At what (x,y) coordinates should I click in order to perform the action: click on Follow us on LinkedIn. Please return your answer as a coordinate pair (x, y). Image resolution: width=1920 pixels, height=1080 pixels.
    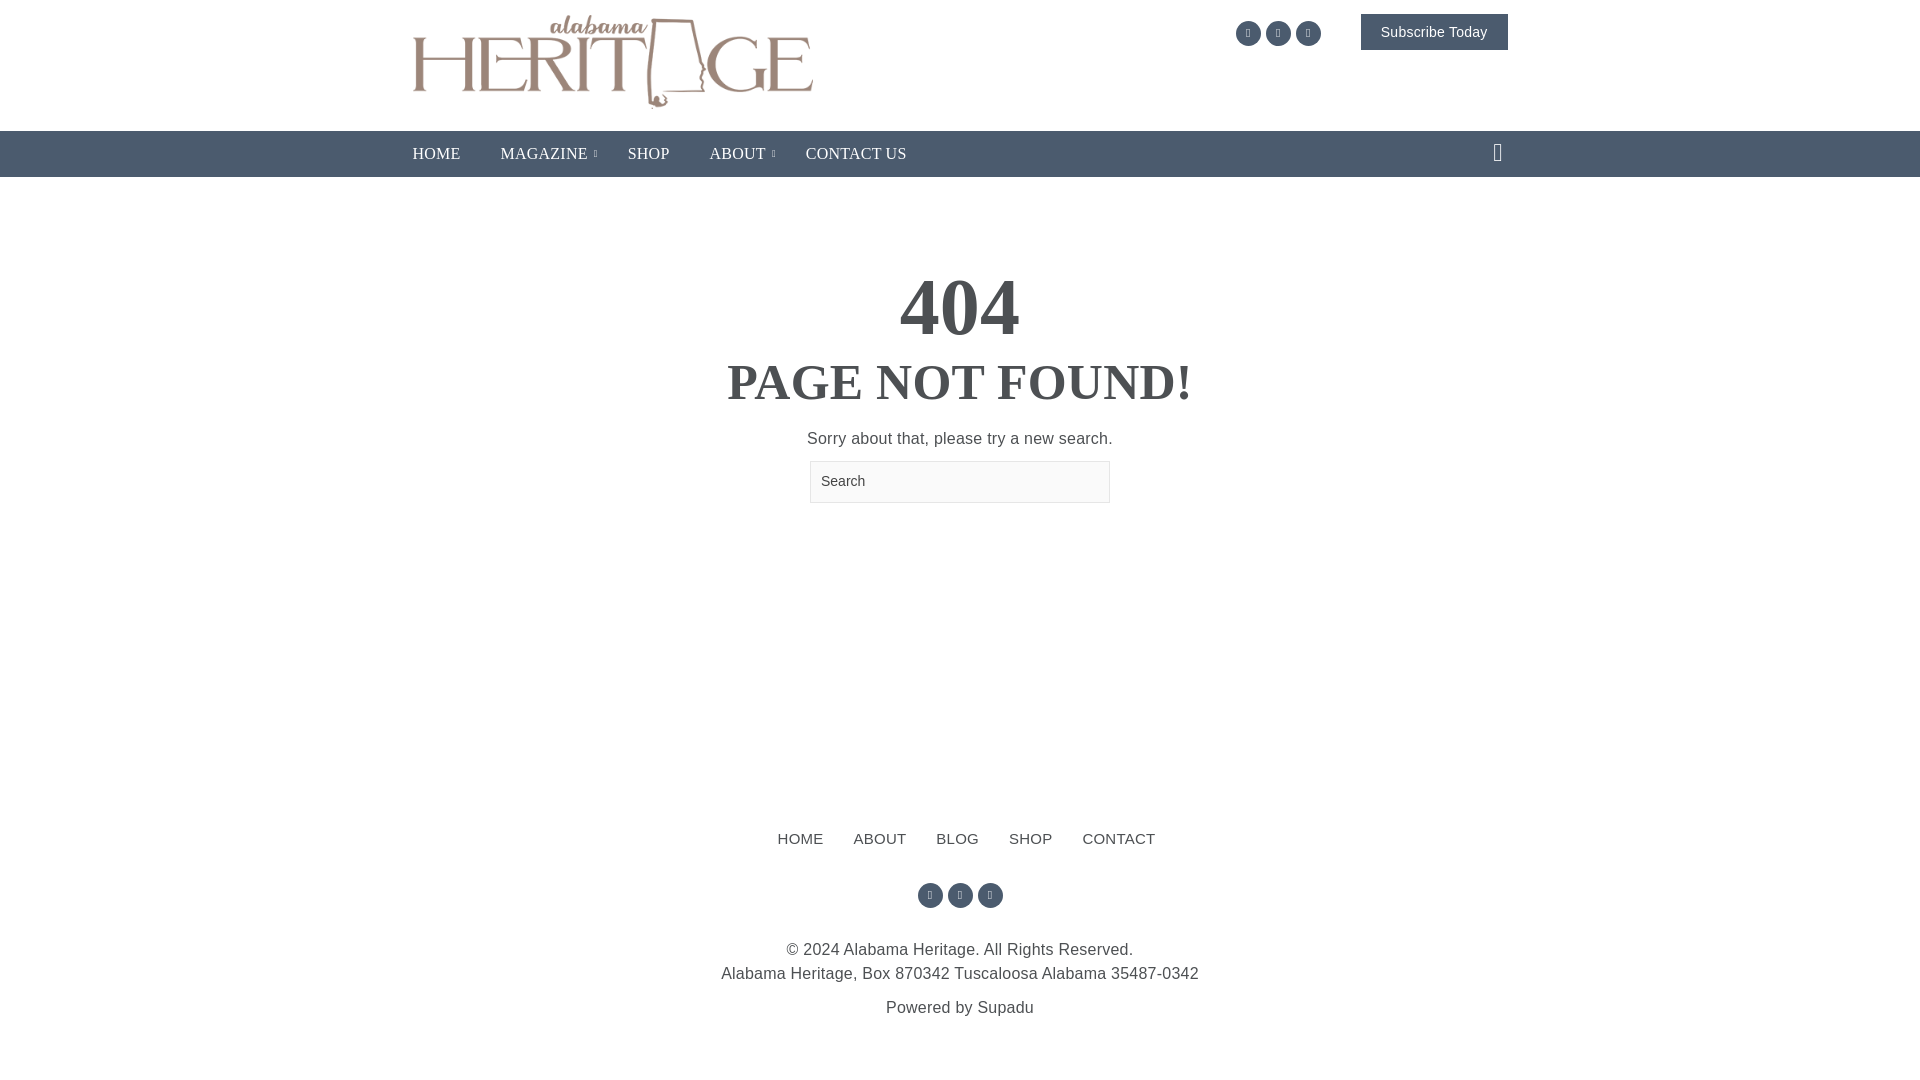
    Looking at the image, I should click on (1308, 33).